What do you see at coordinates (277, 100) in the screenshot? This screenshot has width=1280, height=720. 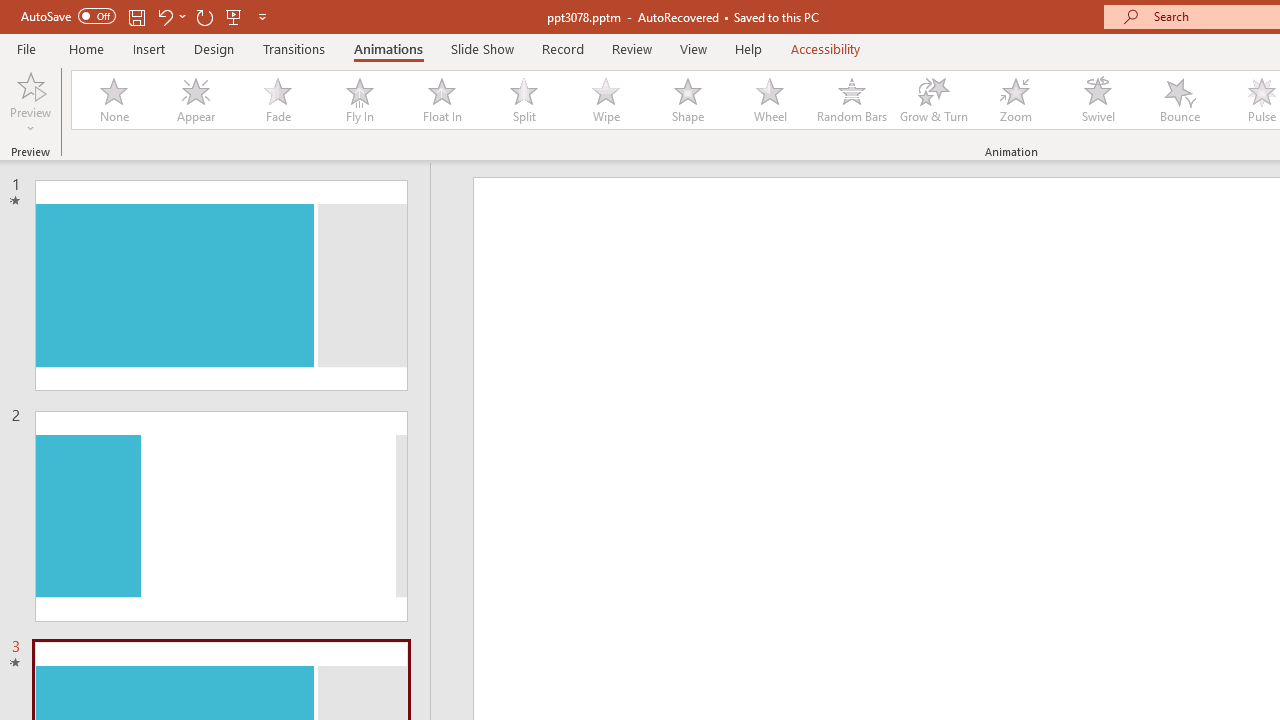 I see `Fade` at bounding box center [277, 100].